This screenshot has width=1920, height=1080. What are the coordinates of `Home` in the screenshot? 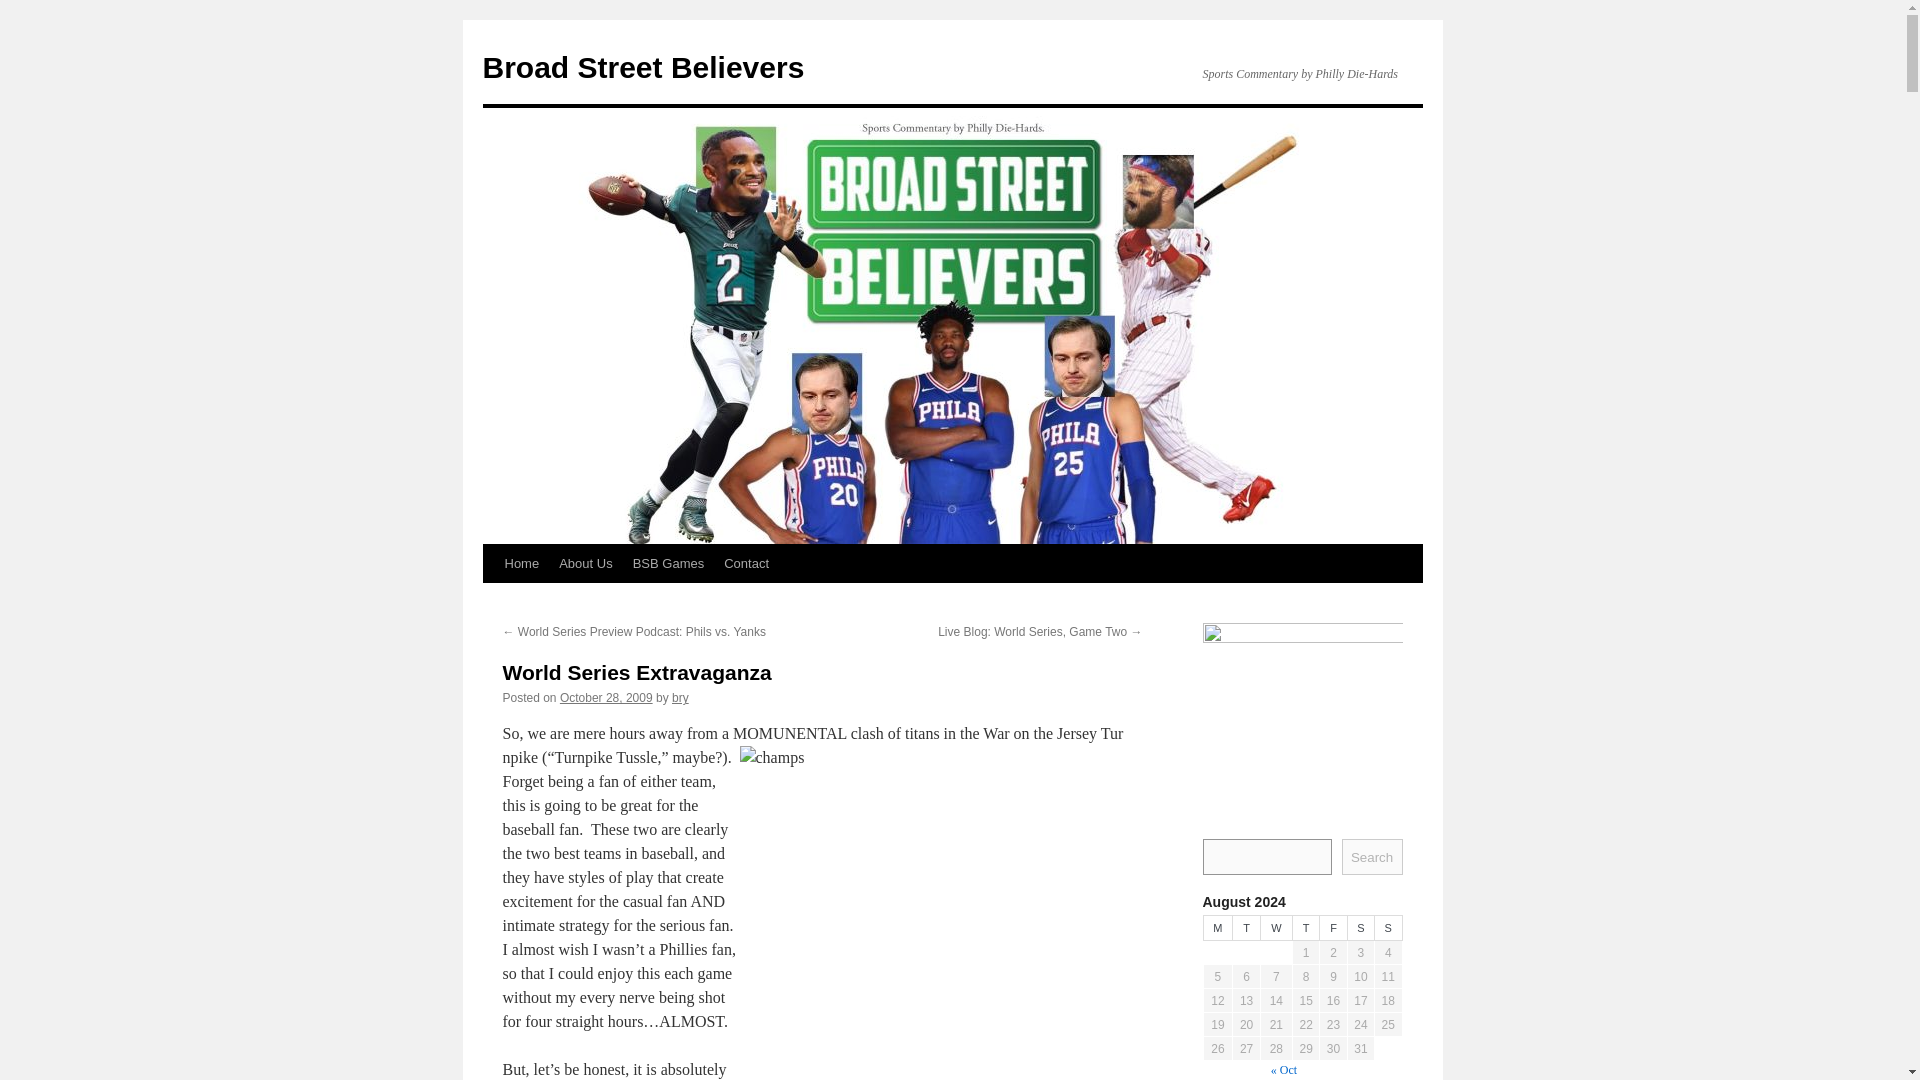 It's located at (521, 564).